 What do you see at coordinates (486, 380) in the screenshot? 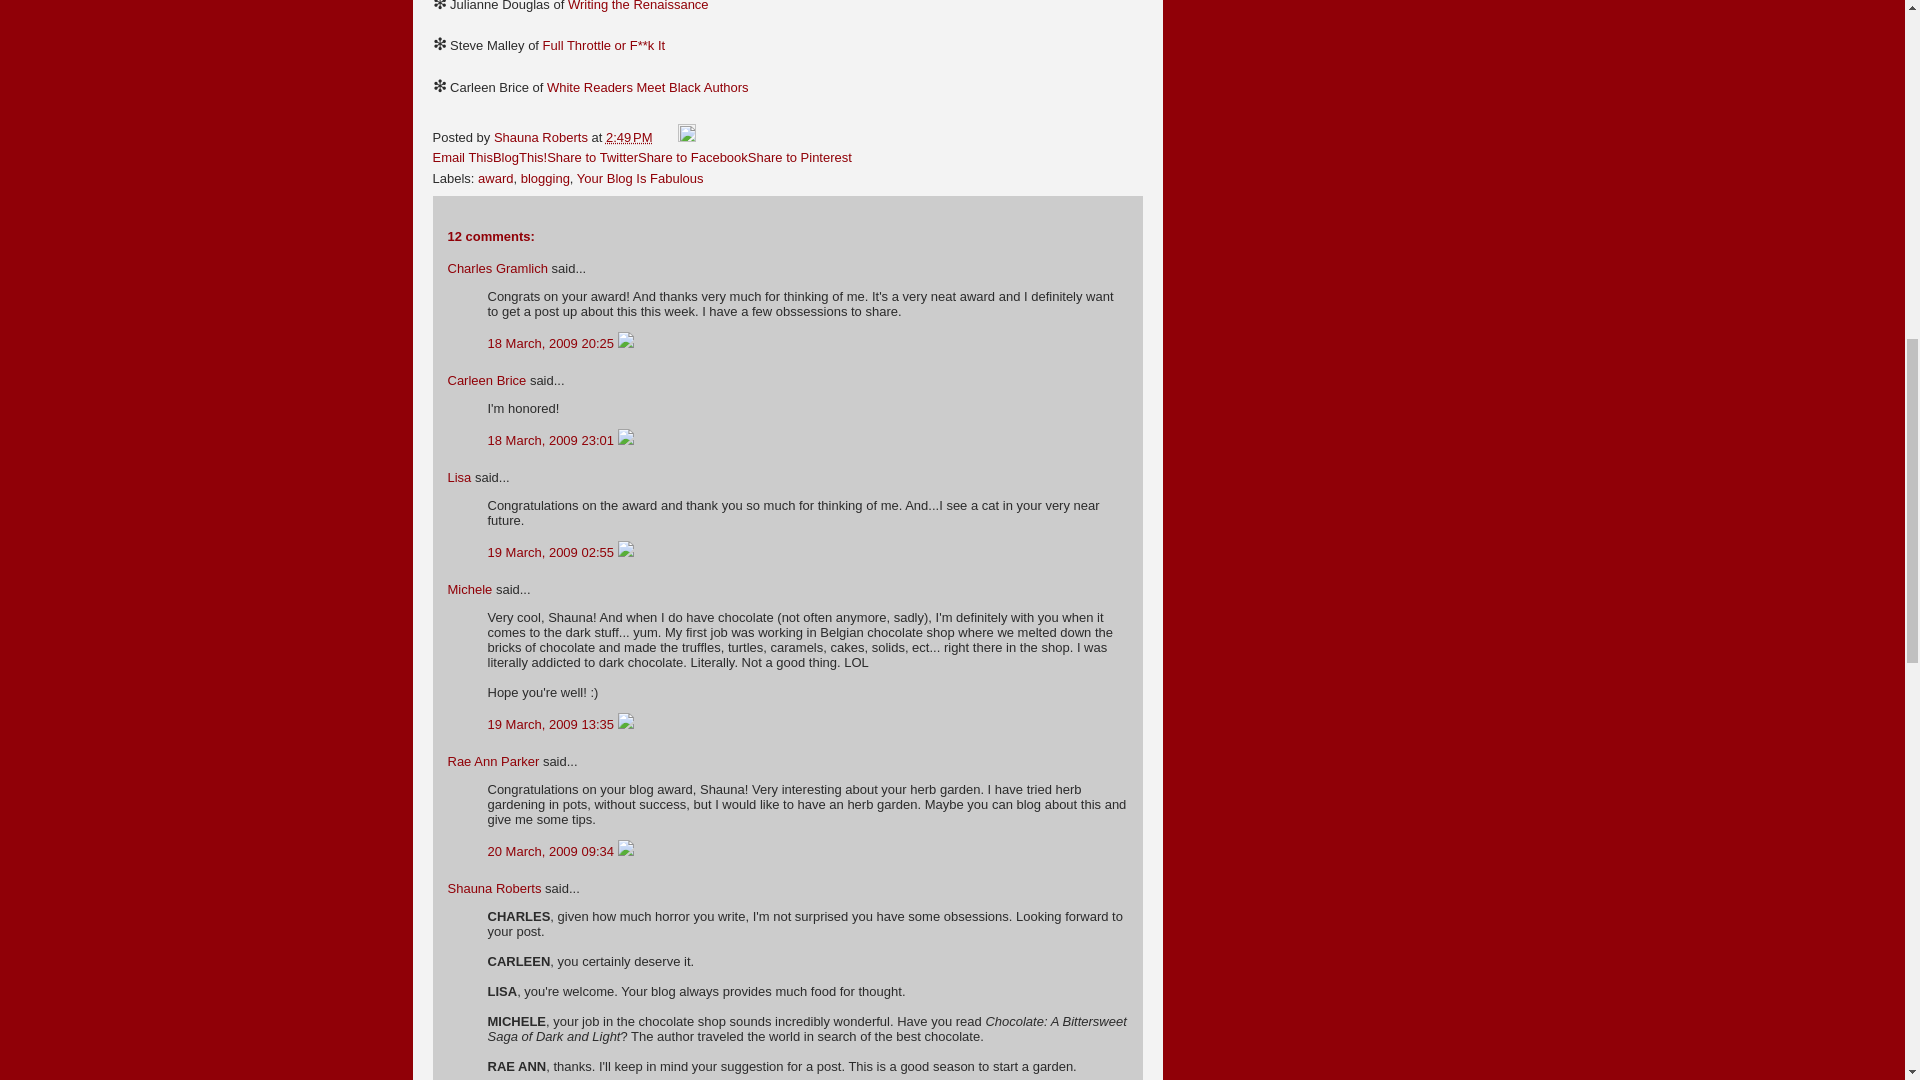
I see `Carleen Brice` at bounding box center [486, 380].